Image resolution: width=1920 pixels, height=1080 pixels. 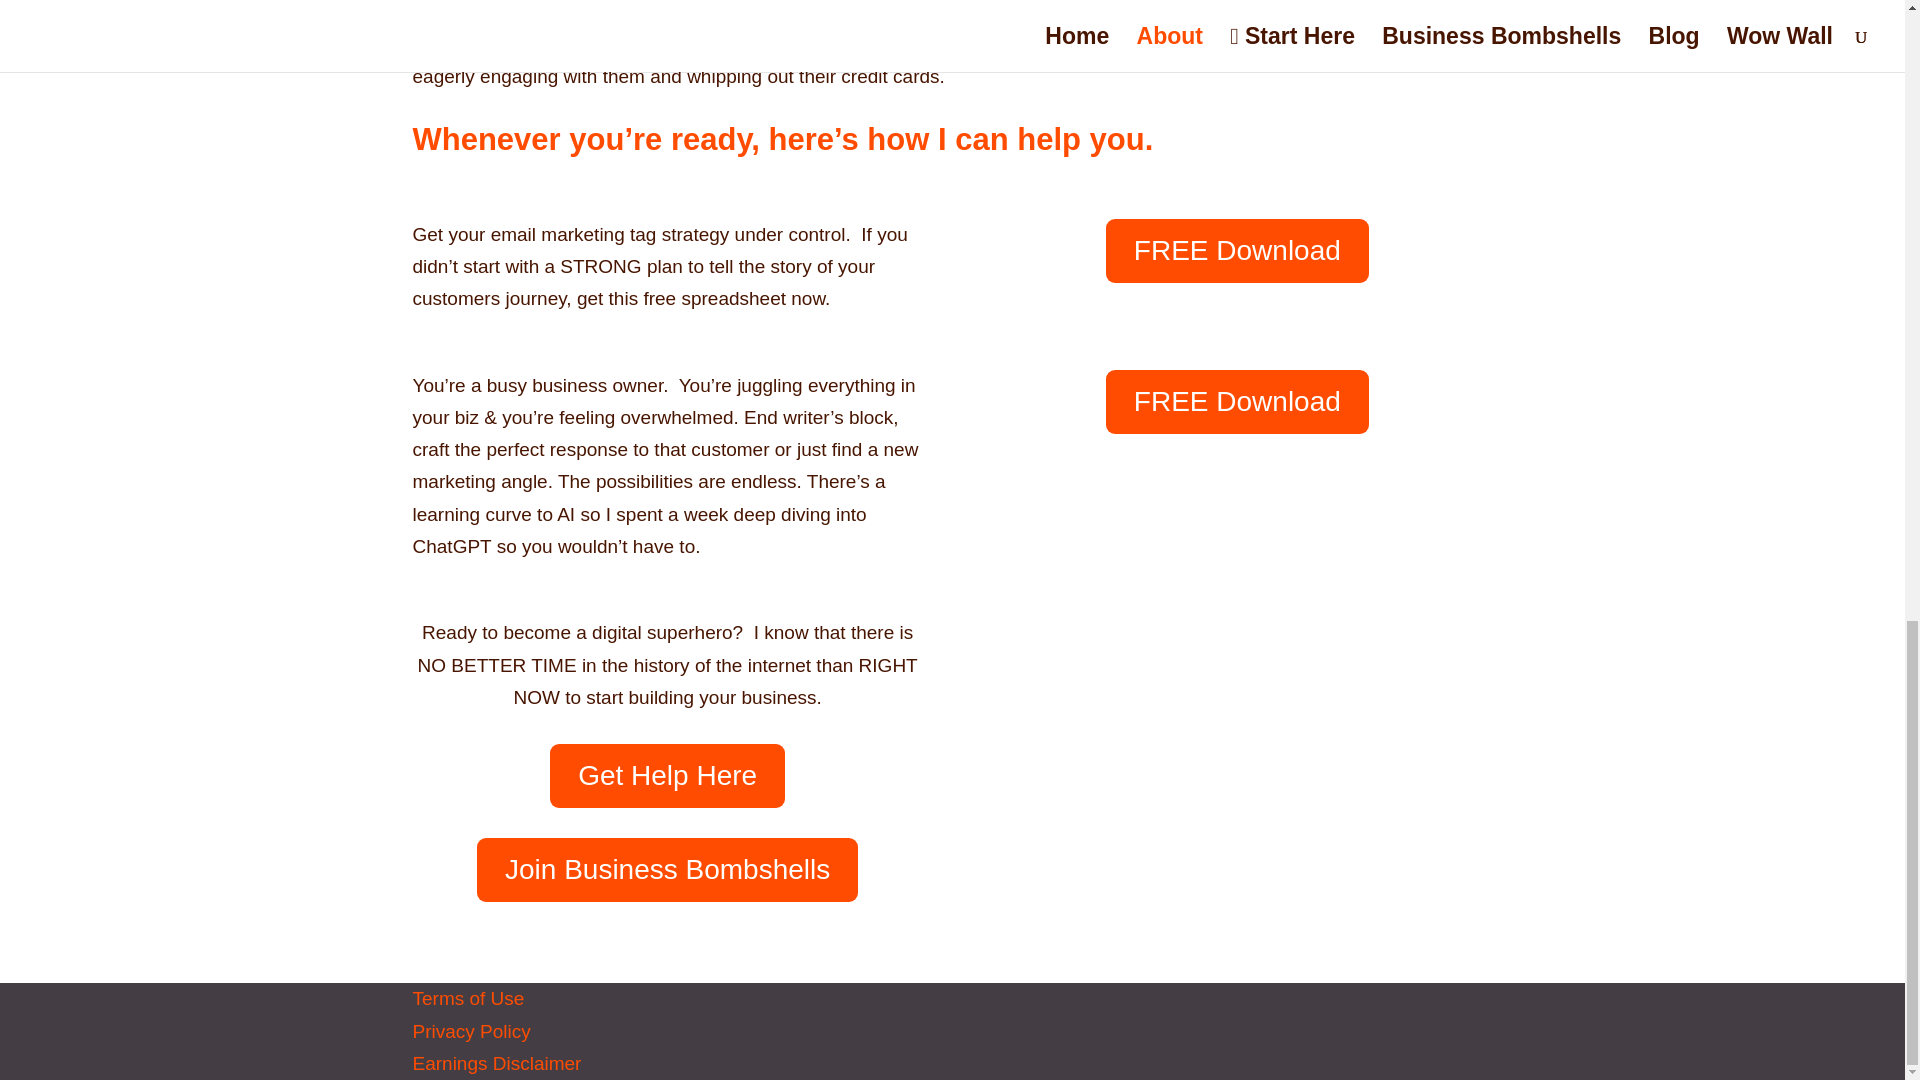 I want to click on Join Business Bombshells, so click(x=667, y=870).